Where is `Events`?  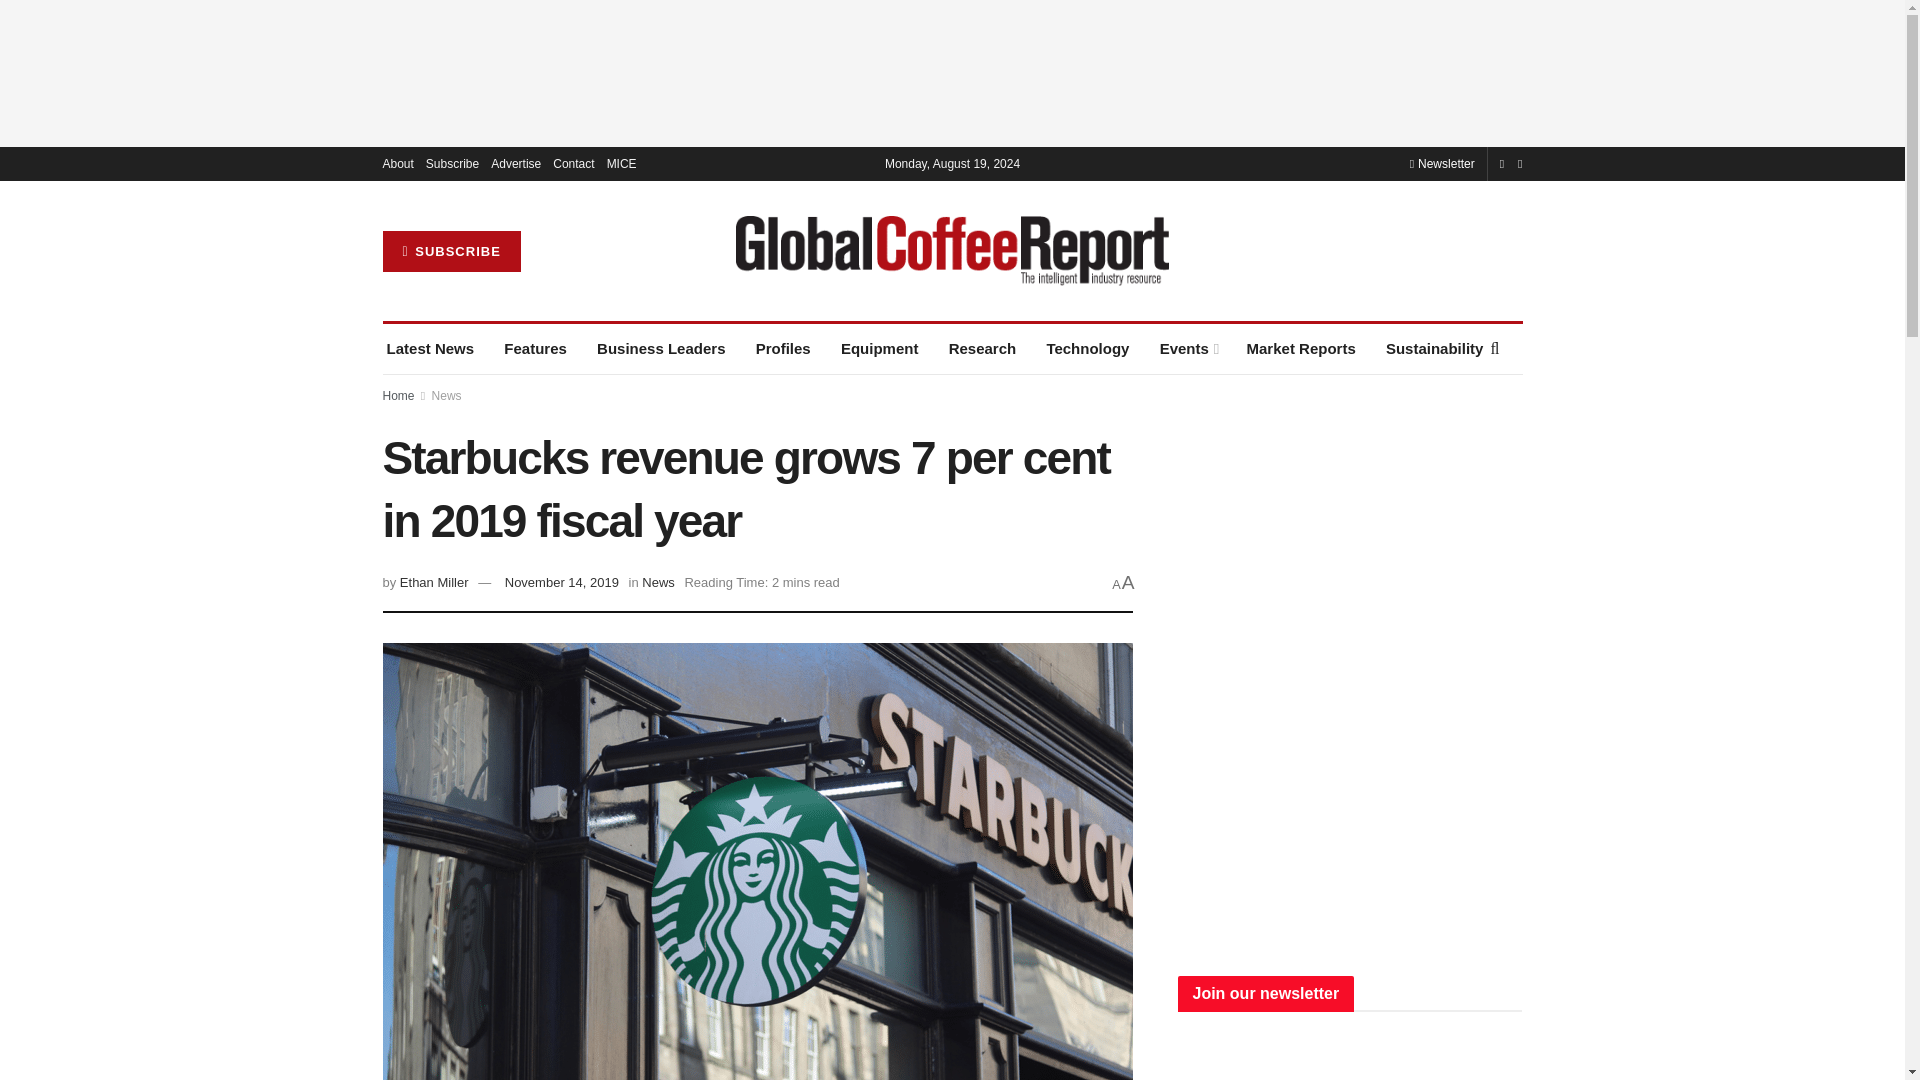 Events is located at coordinates (1188, 348).